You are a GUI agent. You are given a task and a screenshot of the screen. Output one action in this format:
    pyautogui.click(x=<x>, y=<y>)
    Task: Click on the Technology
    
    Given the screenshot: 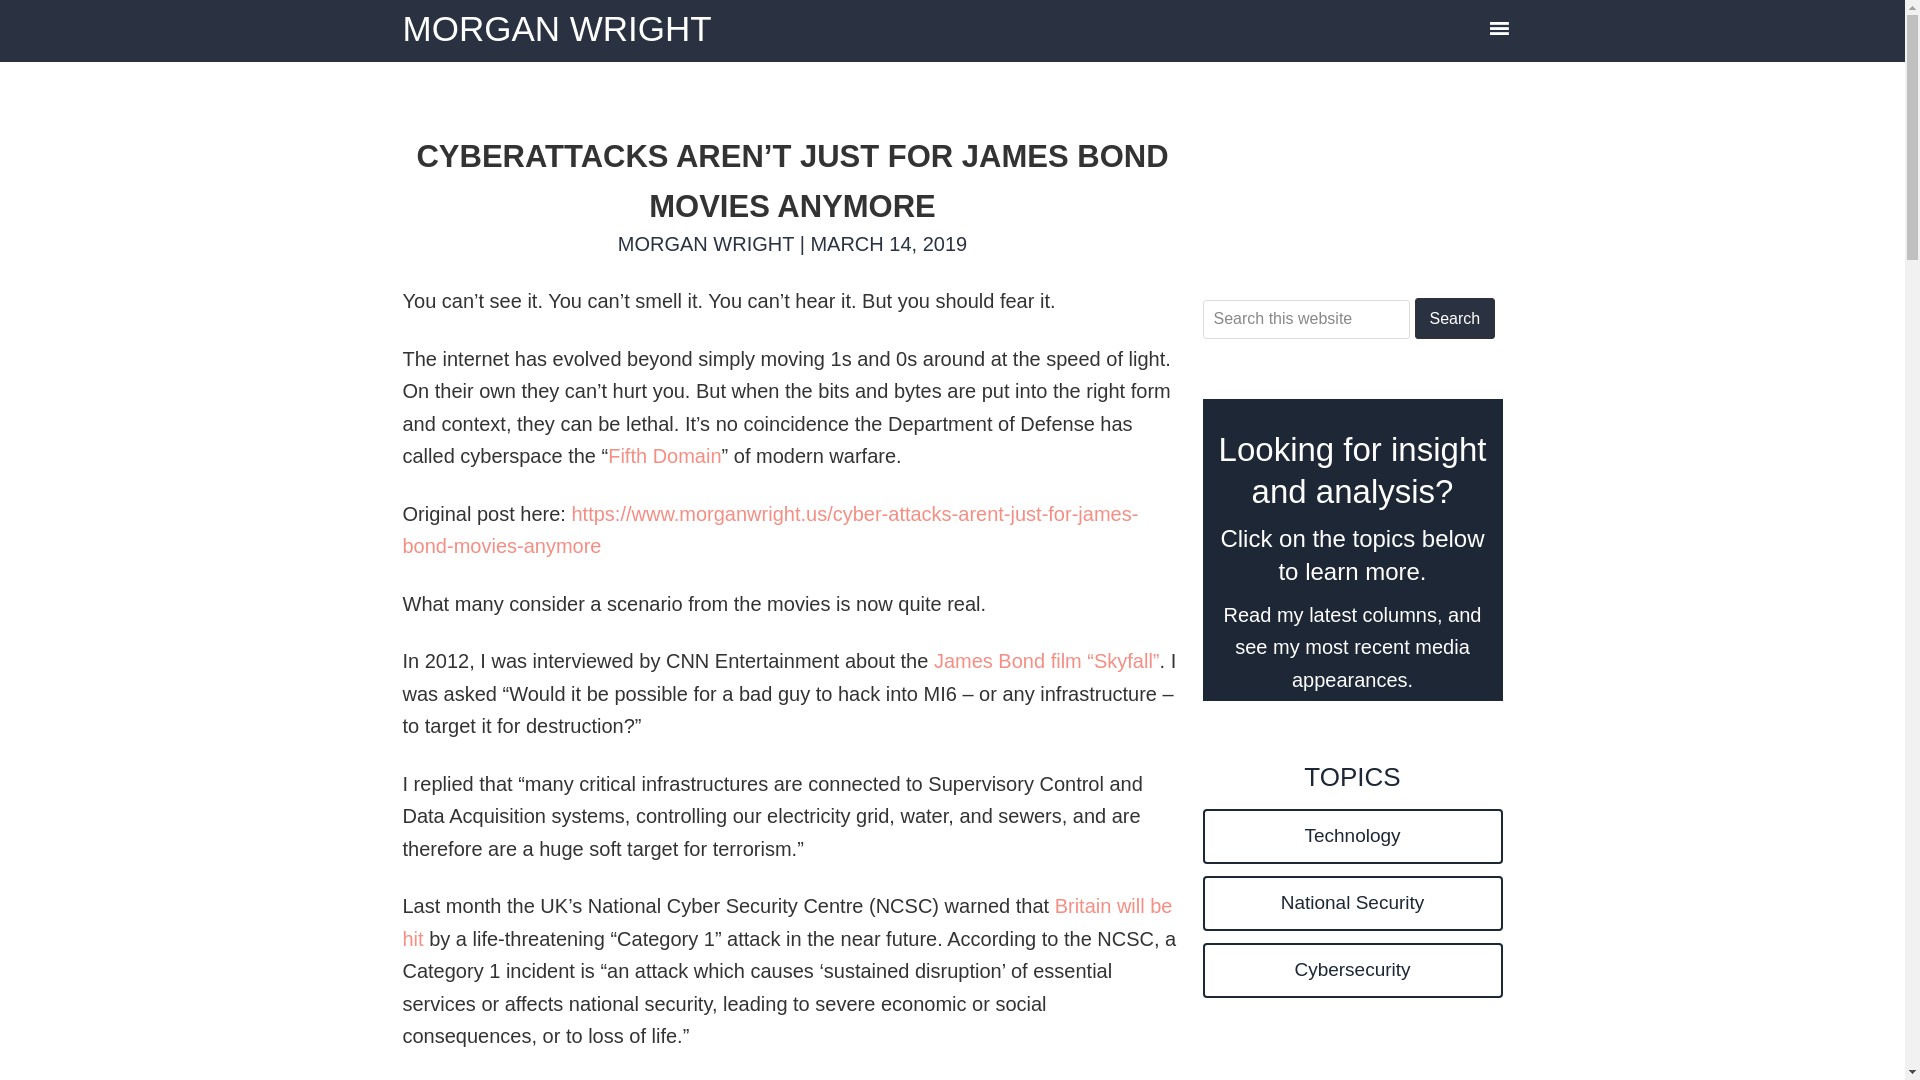 What is the action you would take?
    pyautogui.click(x=1351, y=836)
    